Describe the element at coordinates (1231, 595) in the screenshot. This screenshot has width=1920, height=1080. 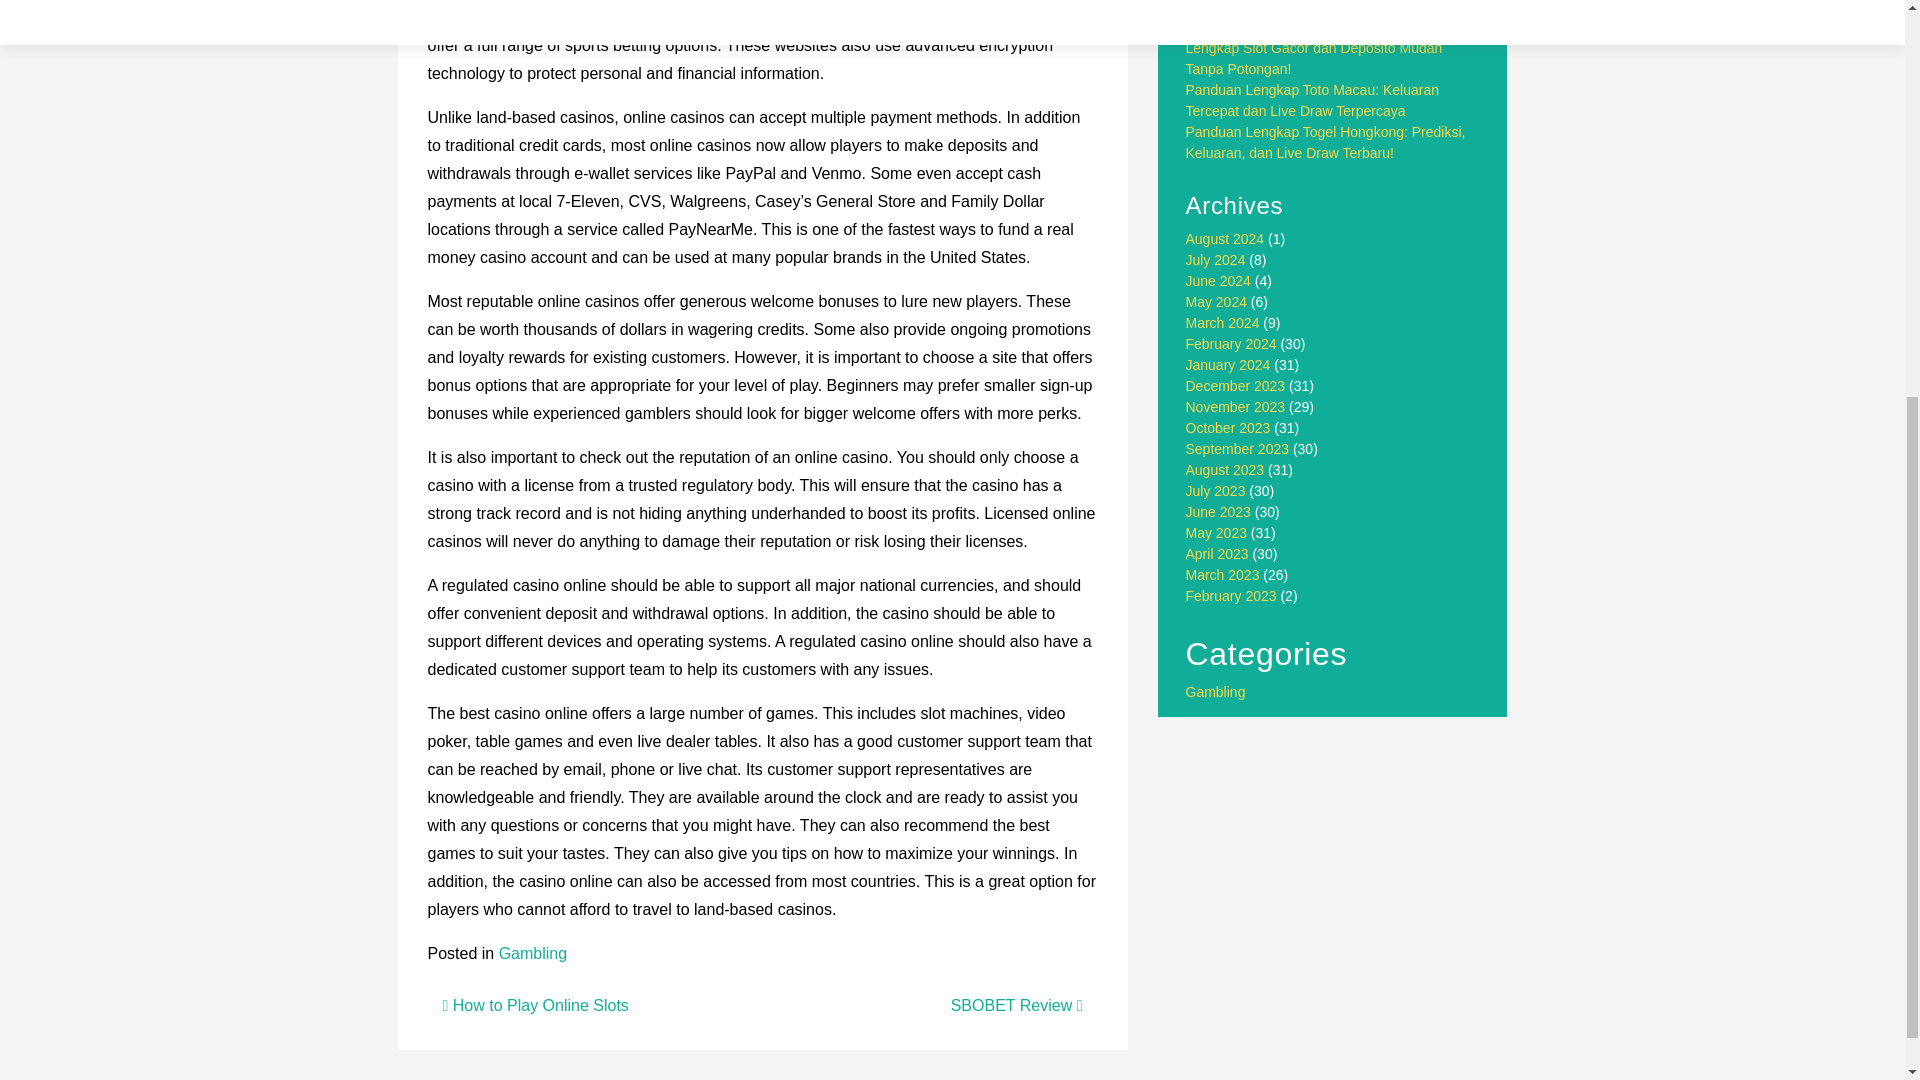
I see `February 2023` at that location.